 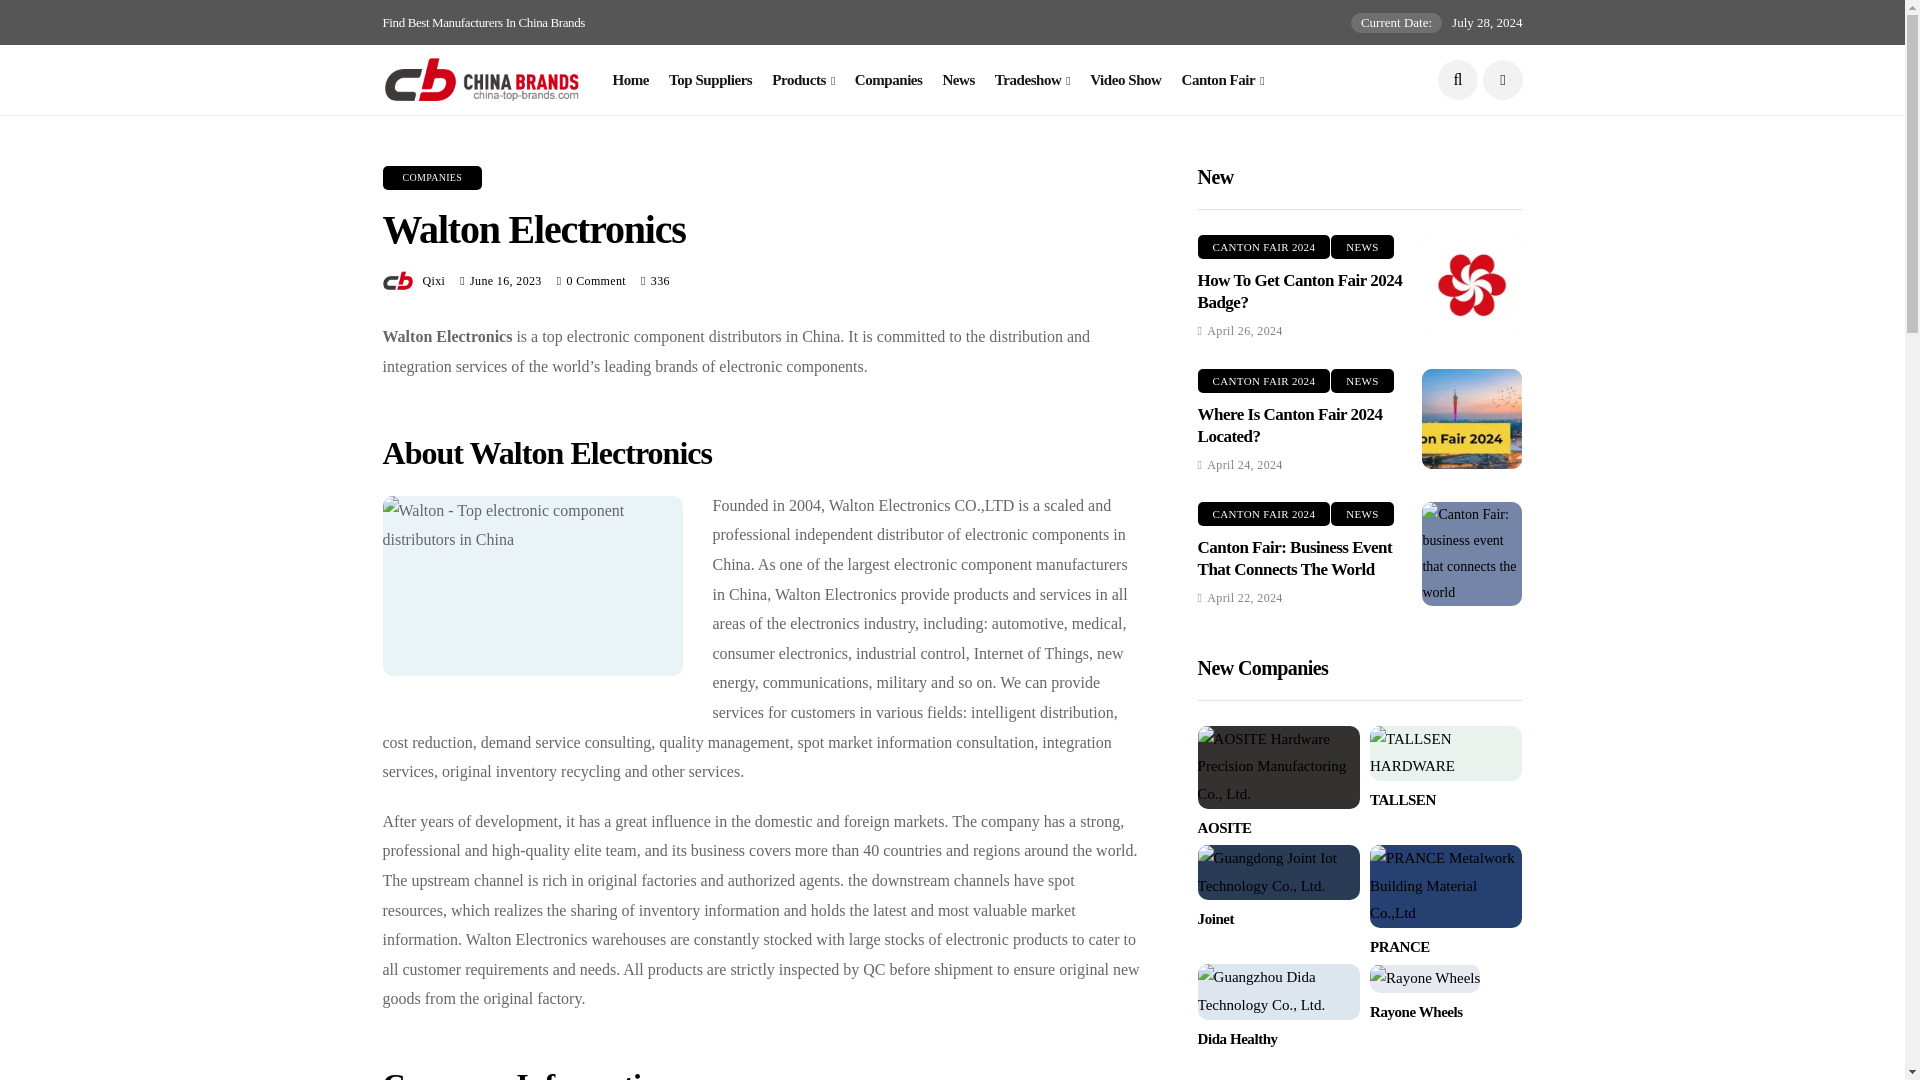 What do you see at coordinates (1472, 284) in the screenshot?
I see `How to Get Canton Fair 2024 Badge?` at bounding box center [1472, 284].